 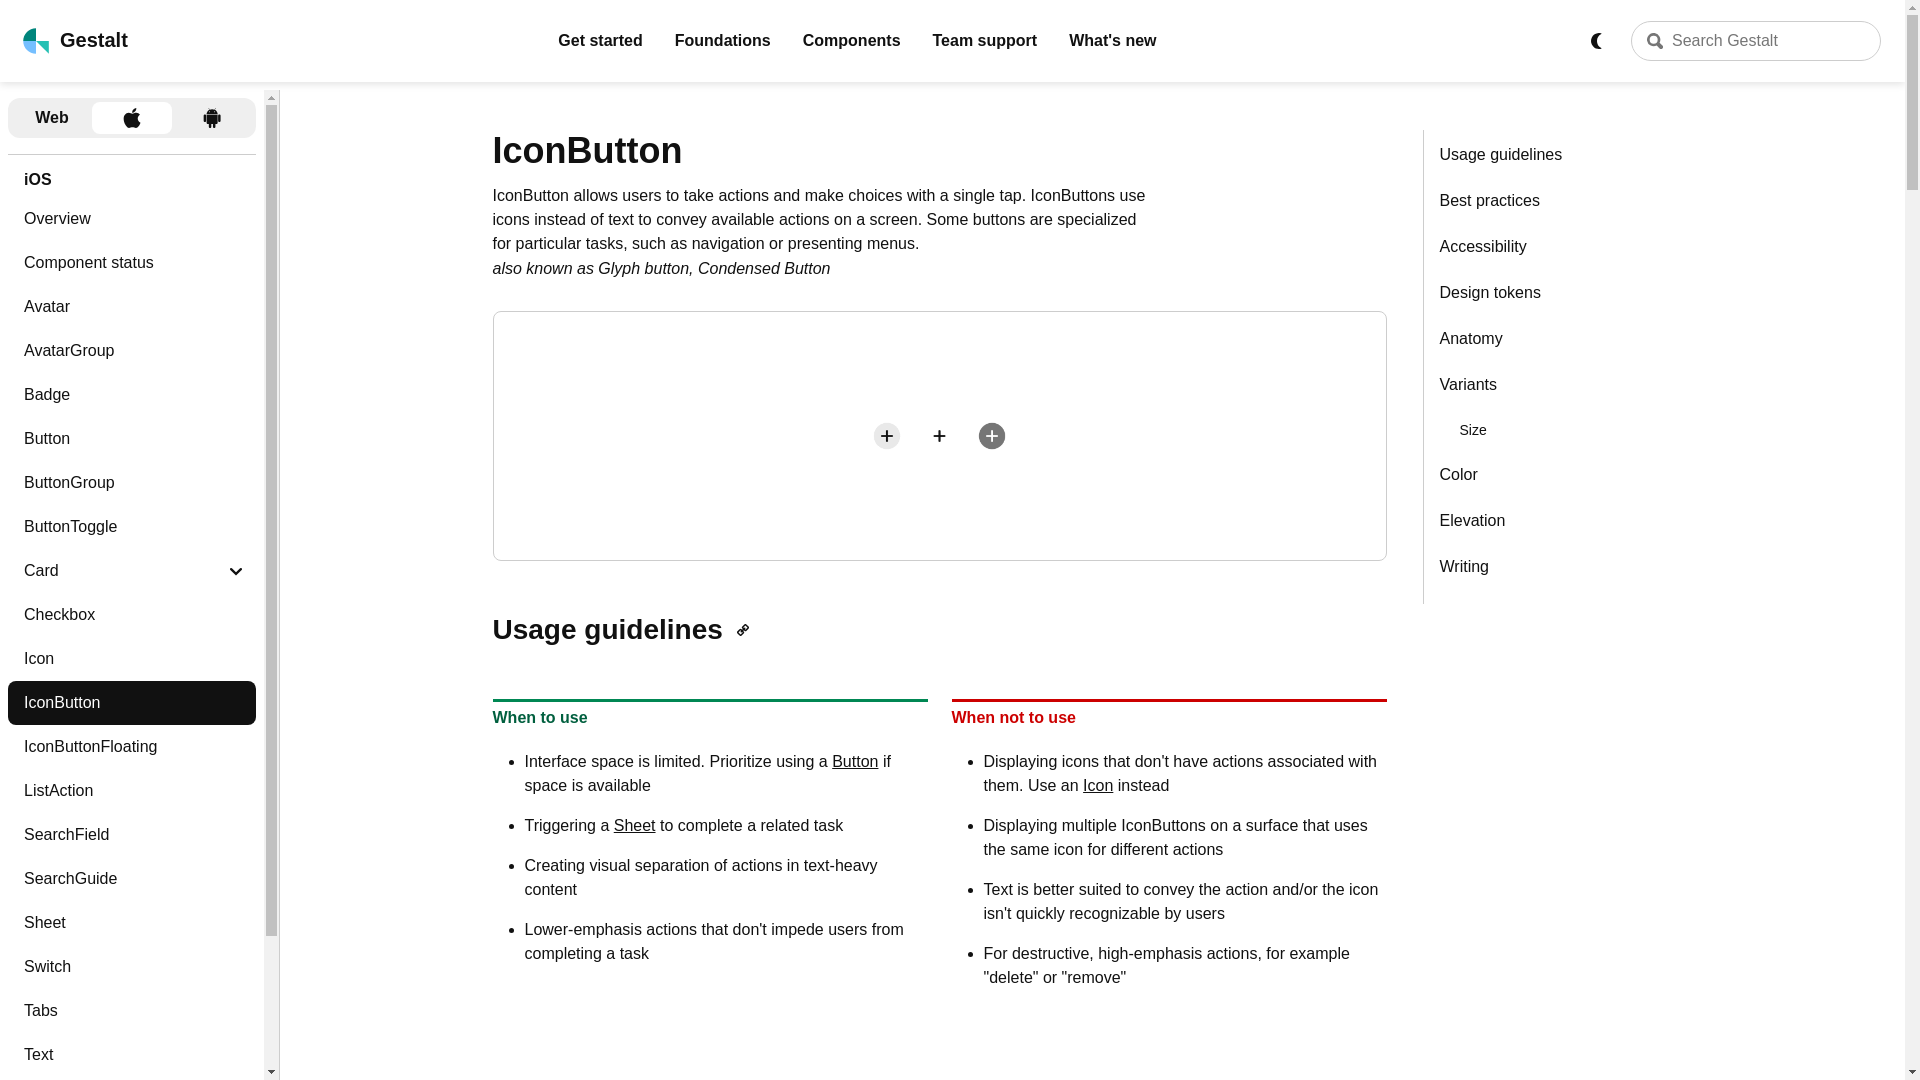 What do you see at coordinates (854, 761) in the screenshot?
I see `Button` at bounding box center [854, 761].